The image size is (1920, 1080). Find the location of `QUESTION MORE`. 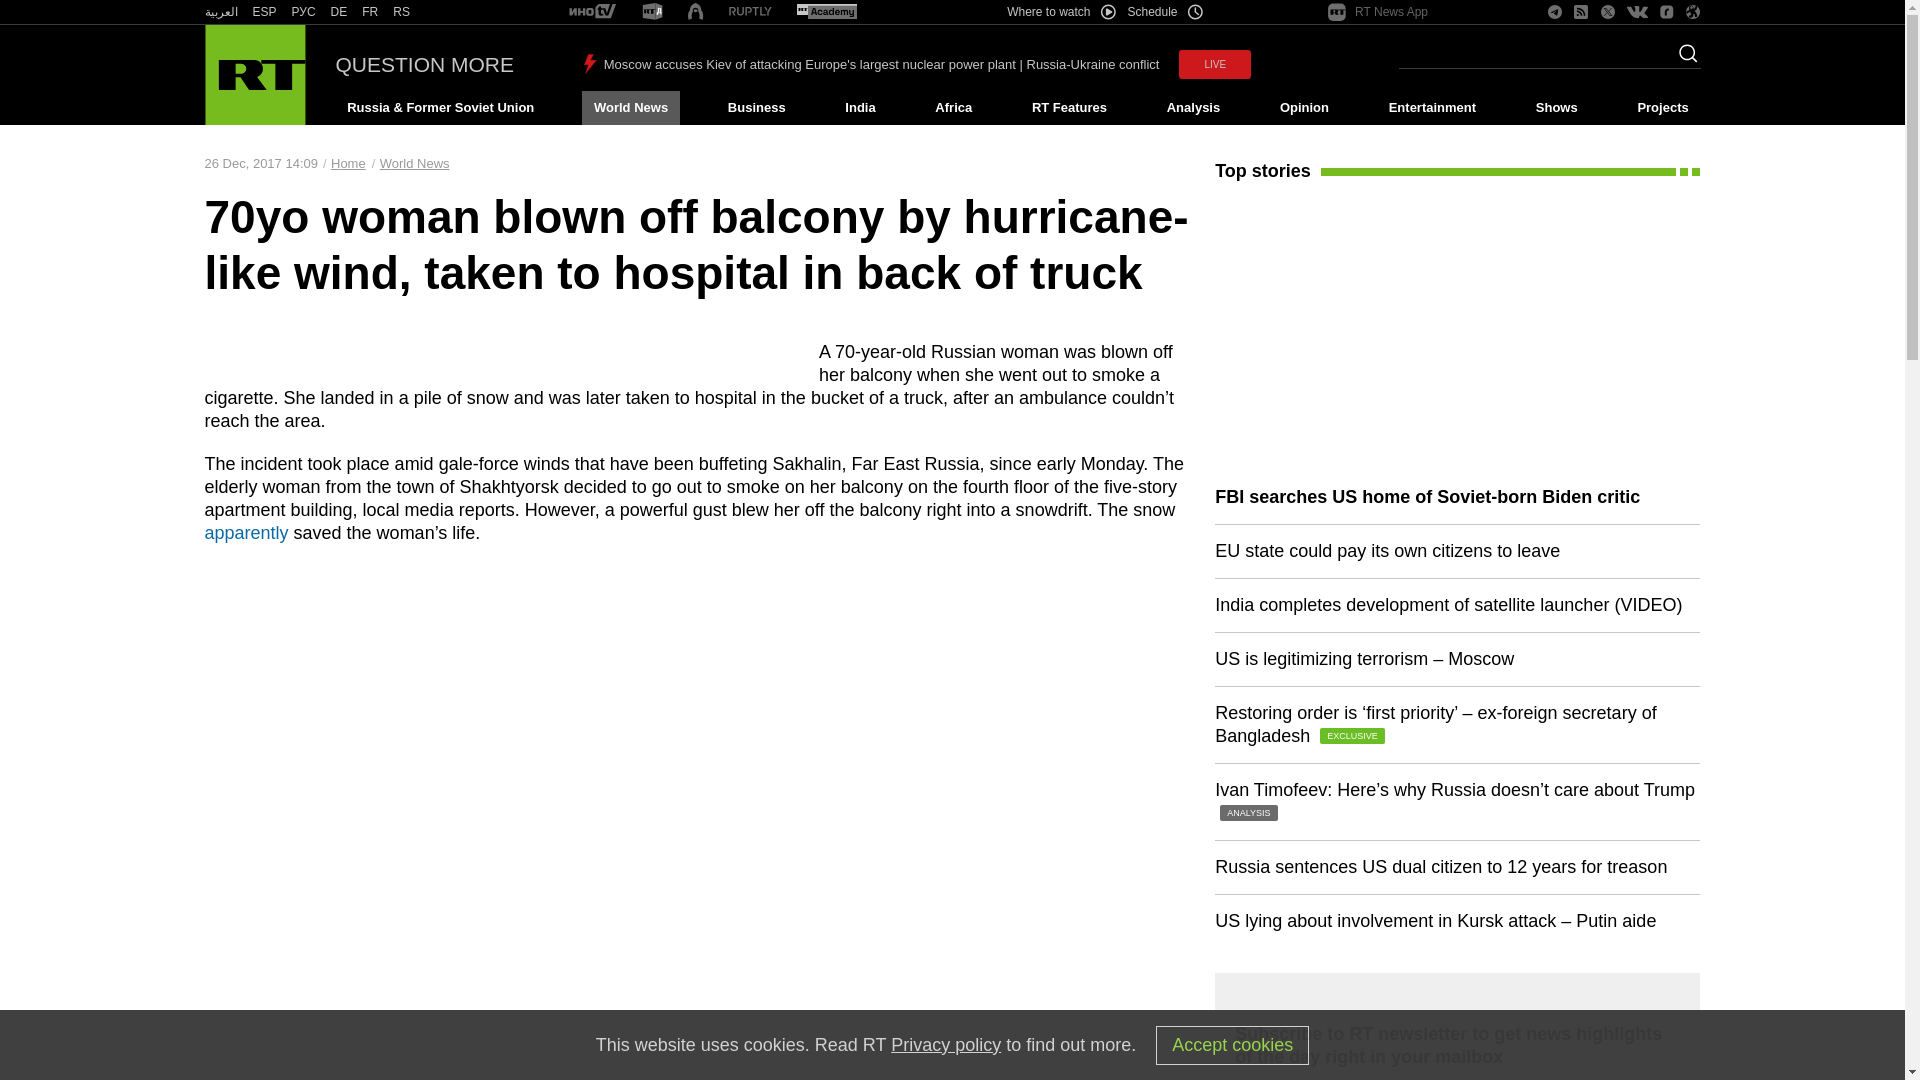

QUESTION MORE is located at coordinates (425, 64).